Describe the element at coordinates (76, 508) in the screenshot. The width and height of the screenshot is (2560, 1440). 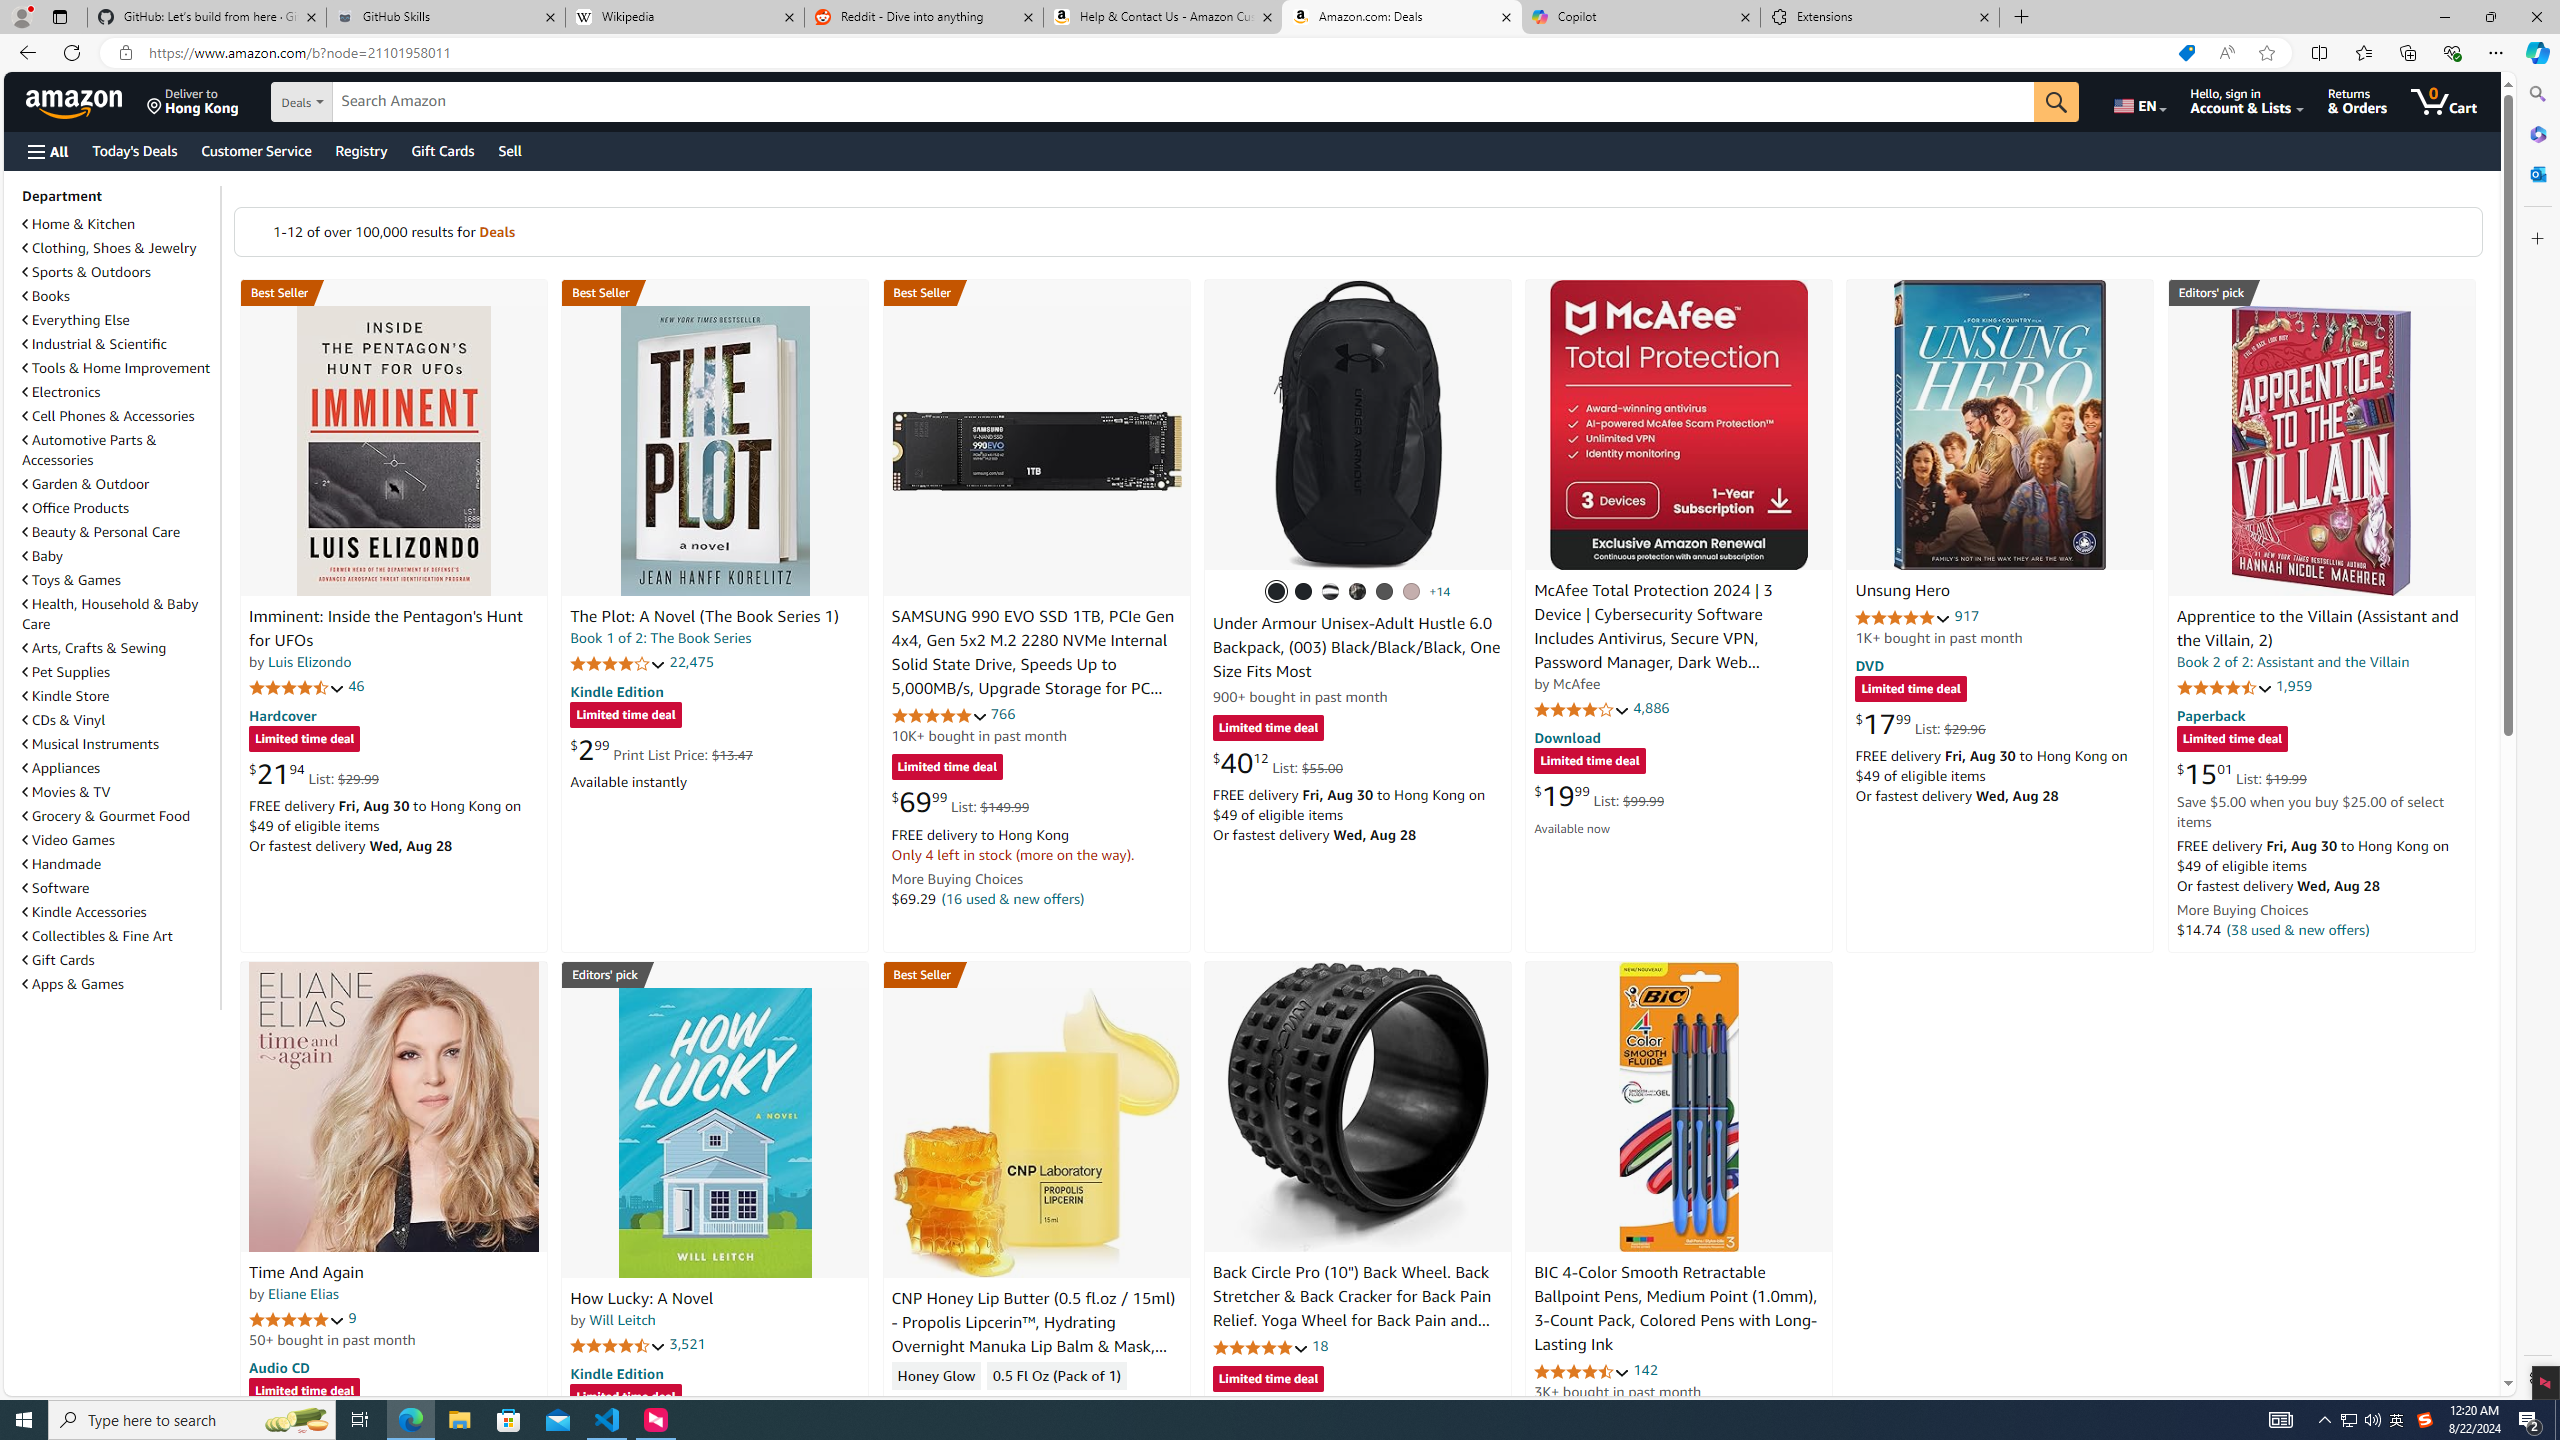
I see `Office Products` at that location.